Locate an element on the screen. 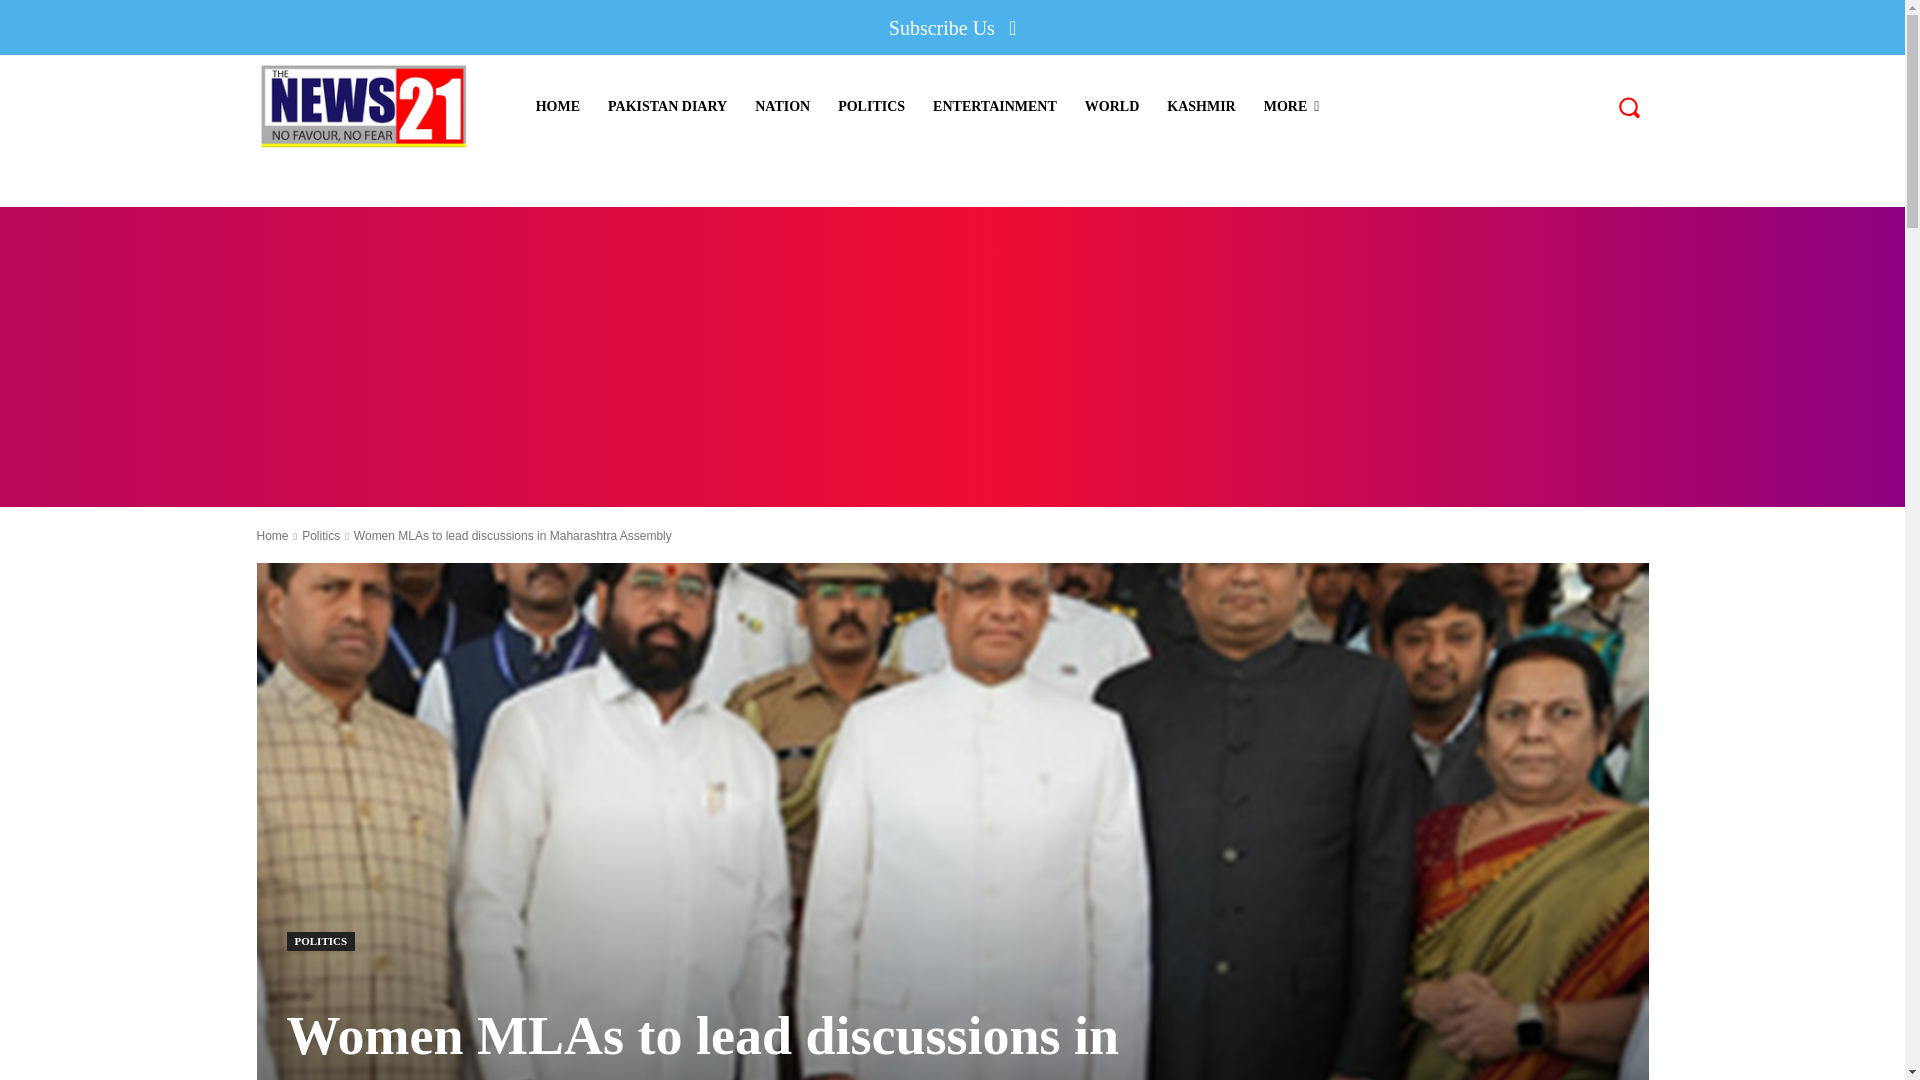 Image resolution: width=1920 pixels, height=1080 pixels. View all posts in Politics is located at coordinates (320, 536).